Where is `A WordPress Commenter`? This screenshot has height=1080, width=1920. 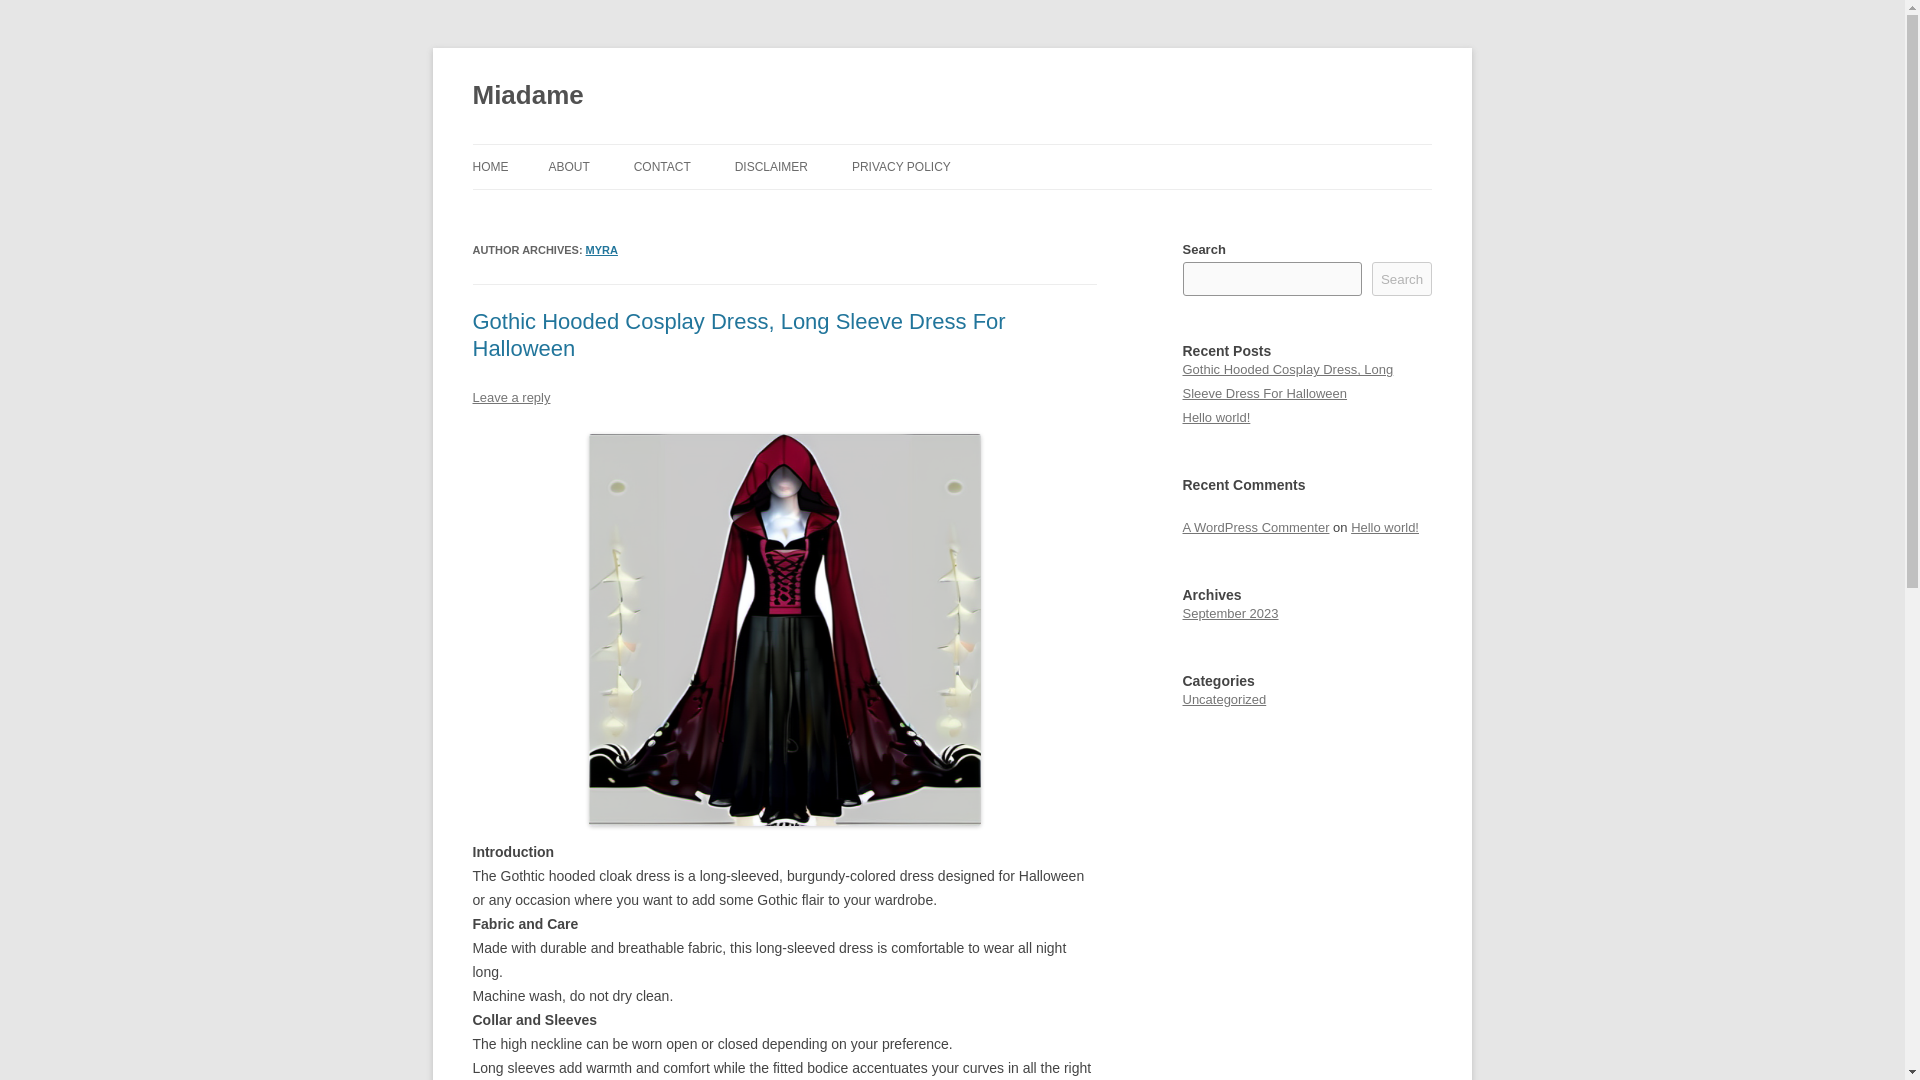
A WordPress Commenter is located at coordinates (1255, 526).